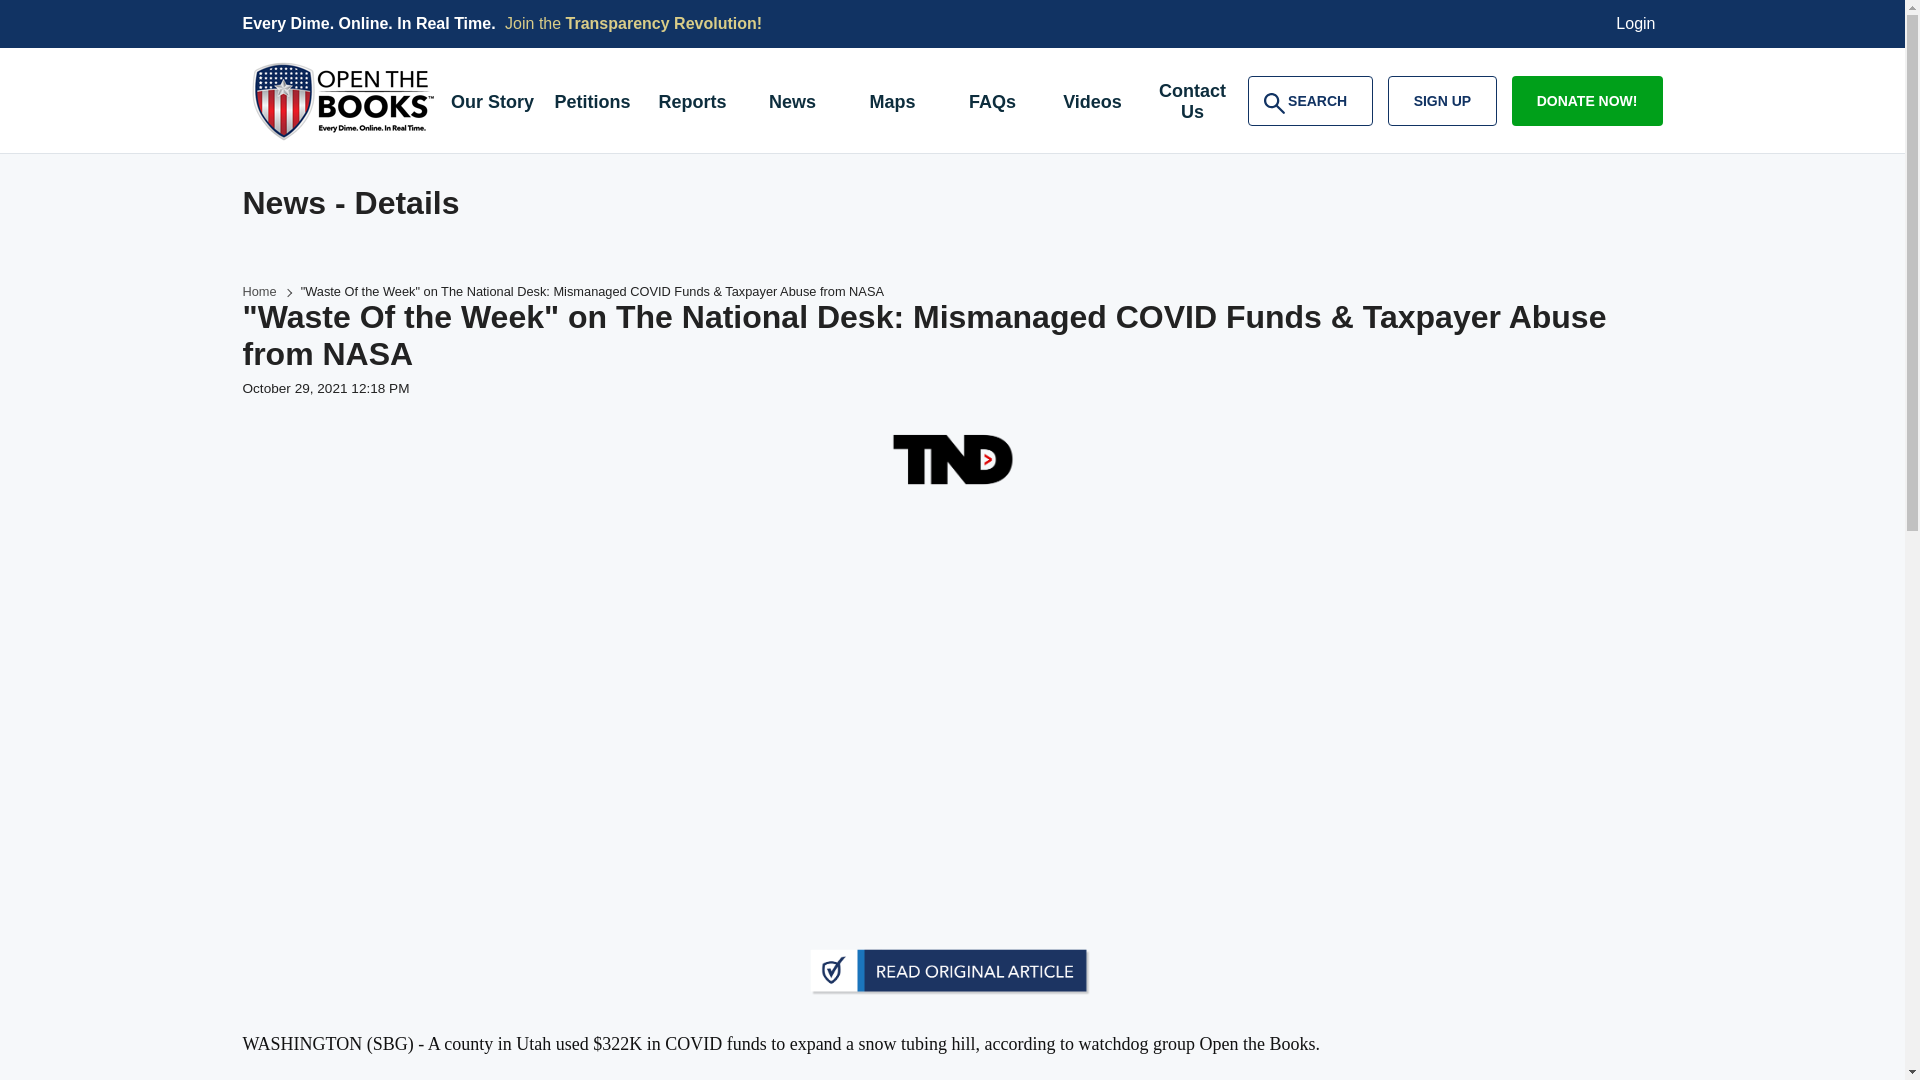 The image size is (1920, 1080). Describe the element at coordinates (591, 104) in the screenshot. I see `Reports` at that location.